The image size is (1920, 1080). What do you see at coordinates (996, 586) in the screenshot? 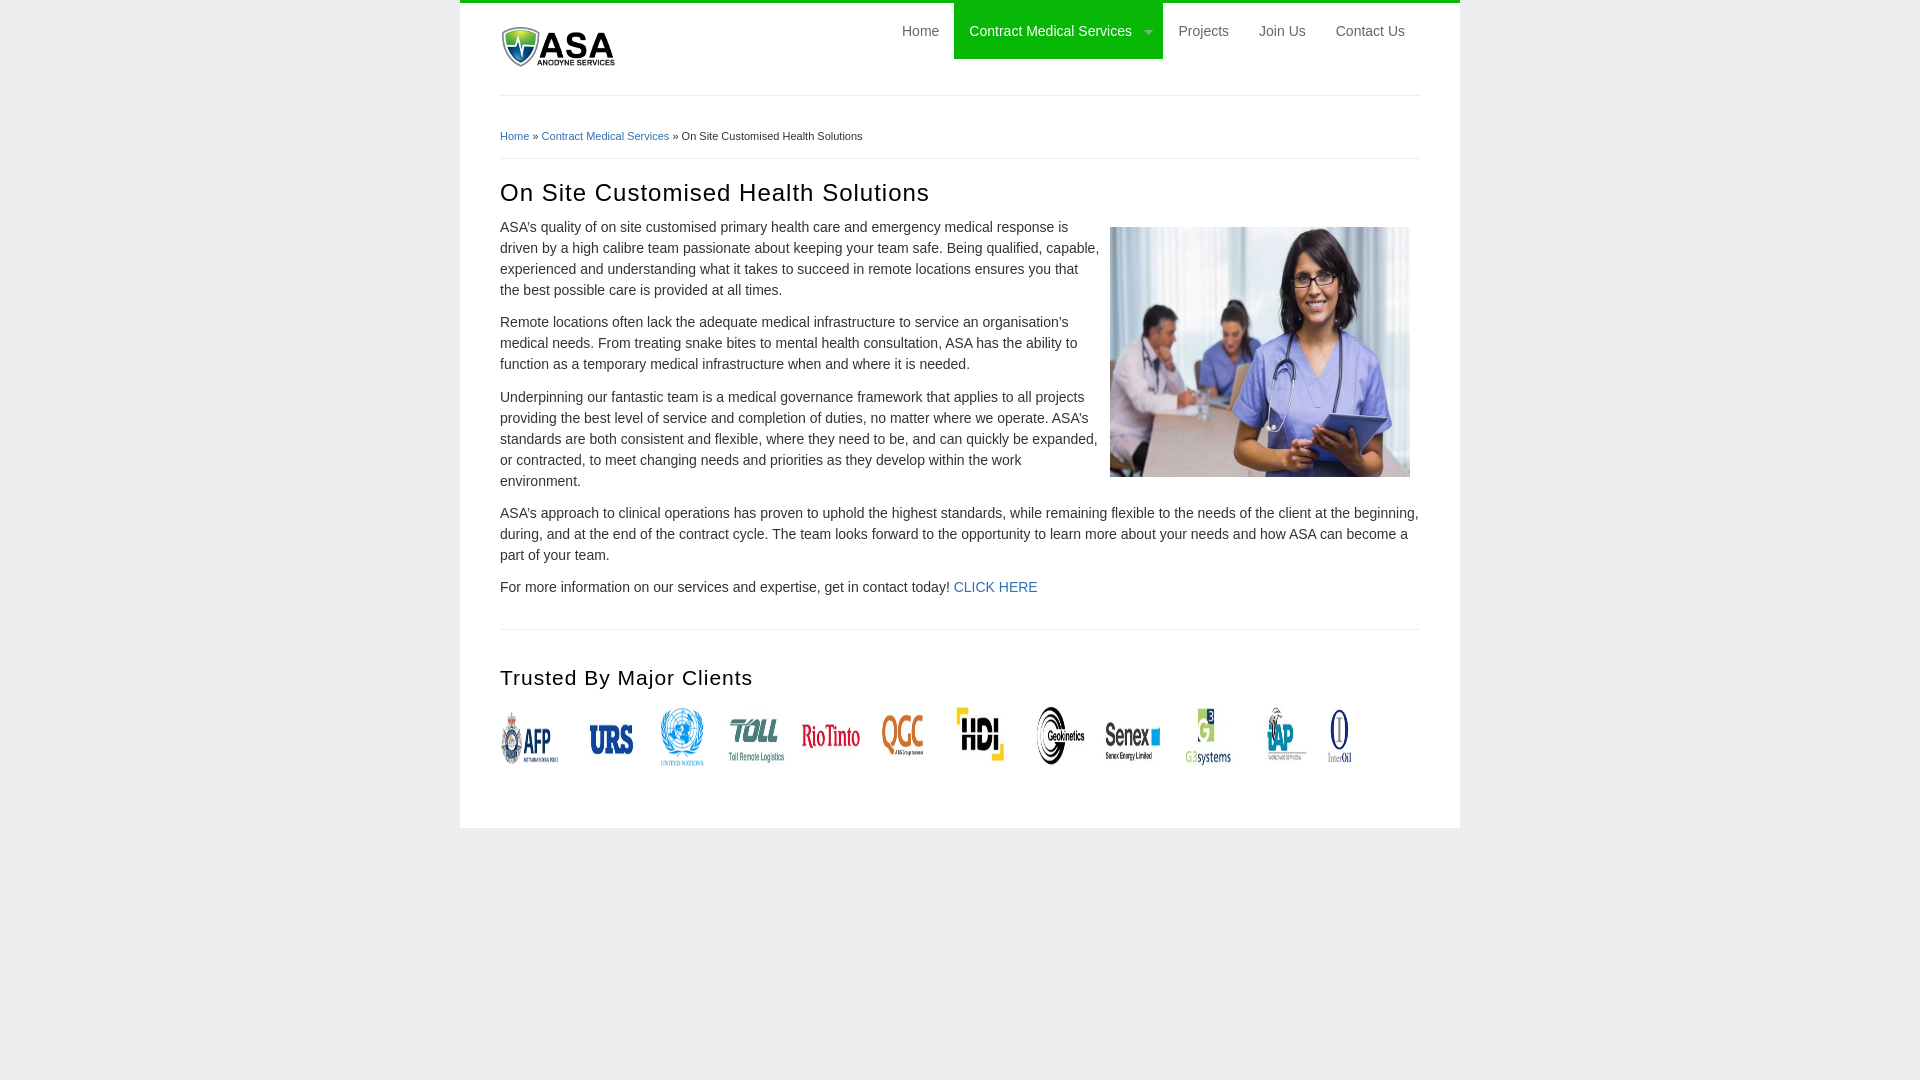
I see `CLICK HERE` at bounding box center [996, 586].